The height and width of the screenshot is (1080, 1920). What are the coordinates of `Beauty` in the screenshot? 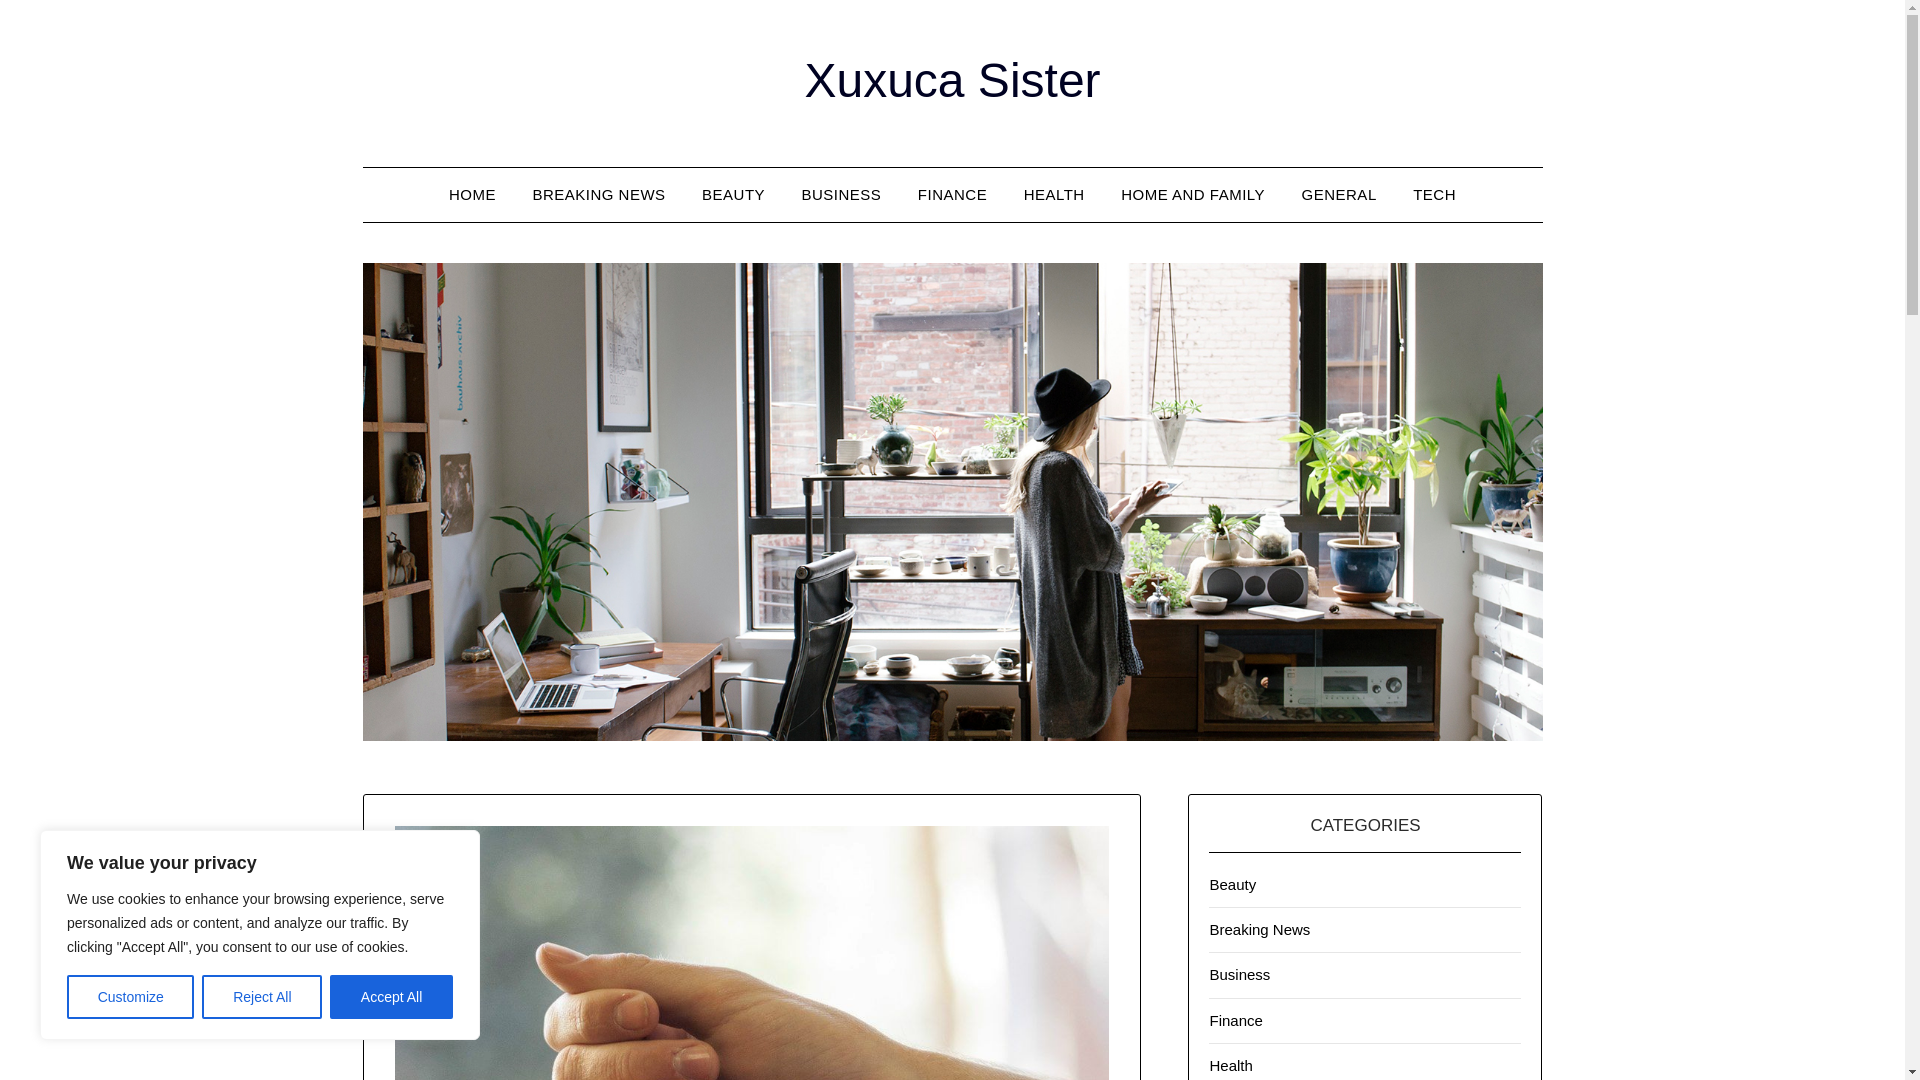 It's located at (1232, 884).